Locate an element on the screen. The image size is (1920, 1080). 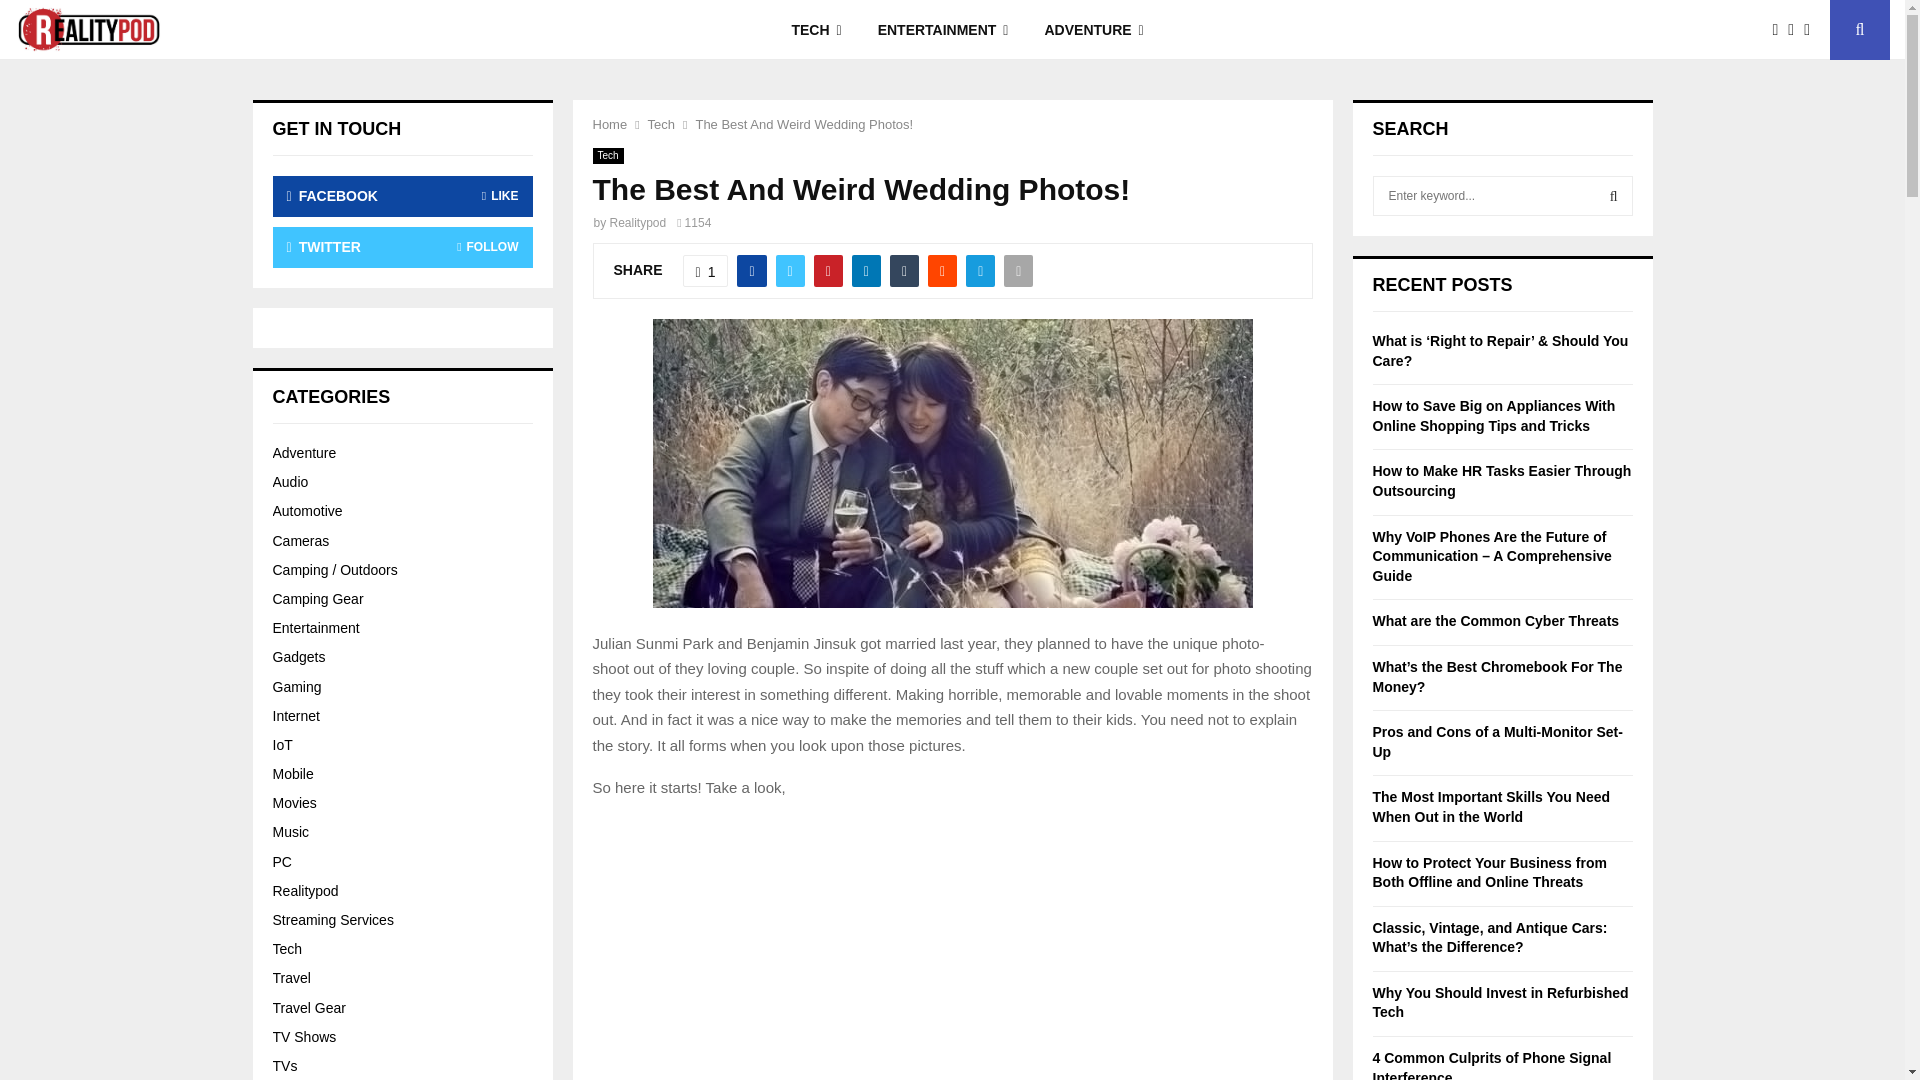
Tech is located at coordinates (606, 156).